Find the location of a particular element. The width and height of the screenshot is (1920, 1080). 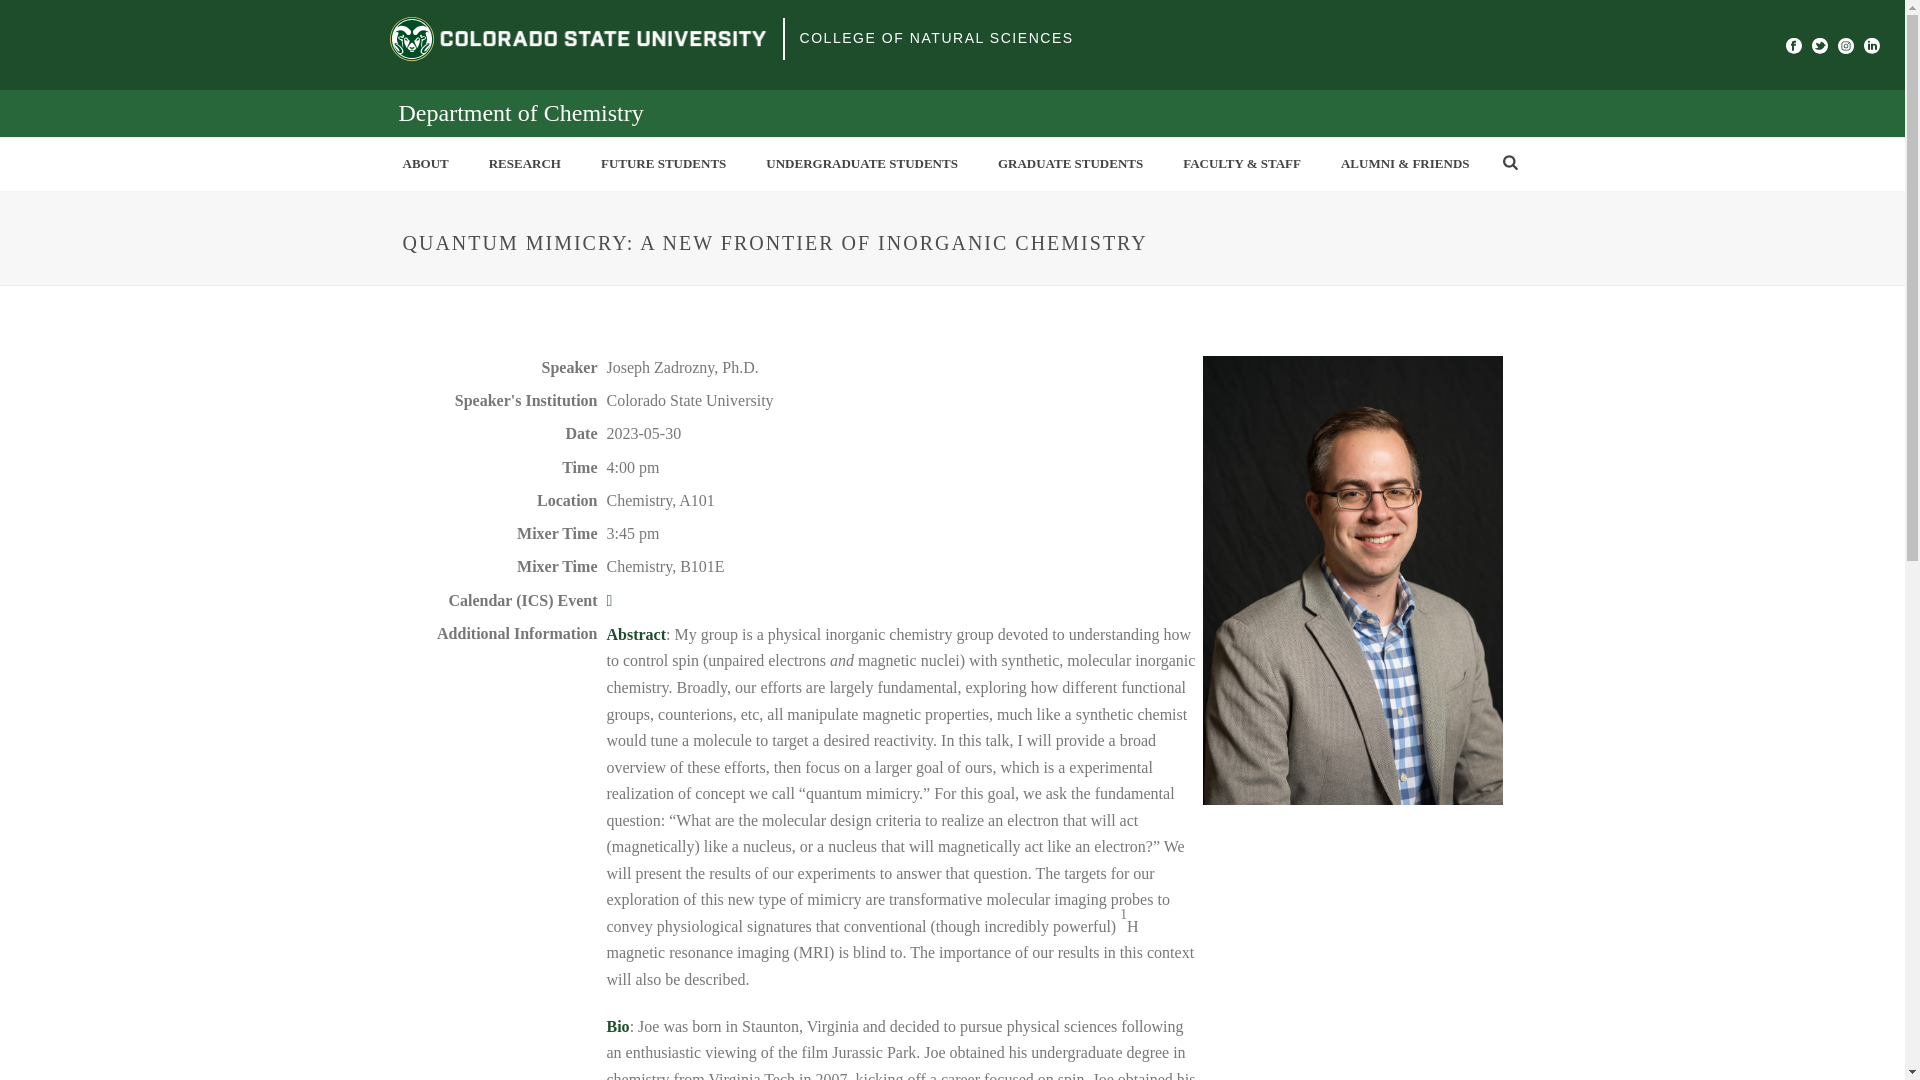

COLLEGE OF NATURAL SCIENCES is located at coordinates (936, 38).